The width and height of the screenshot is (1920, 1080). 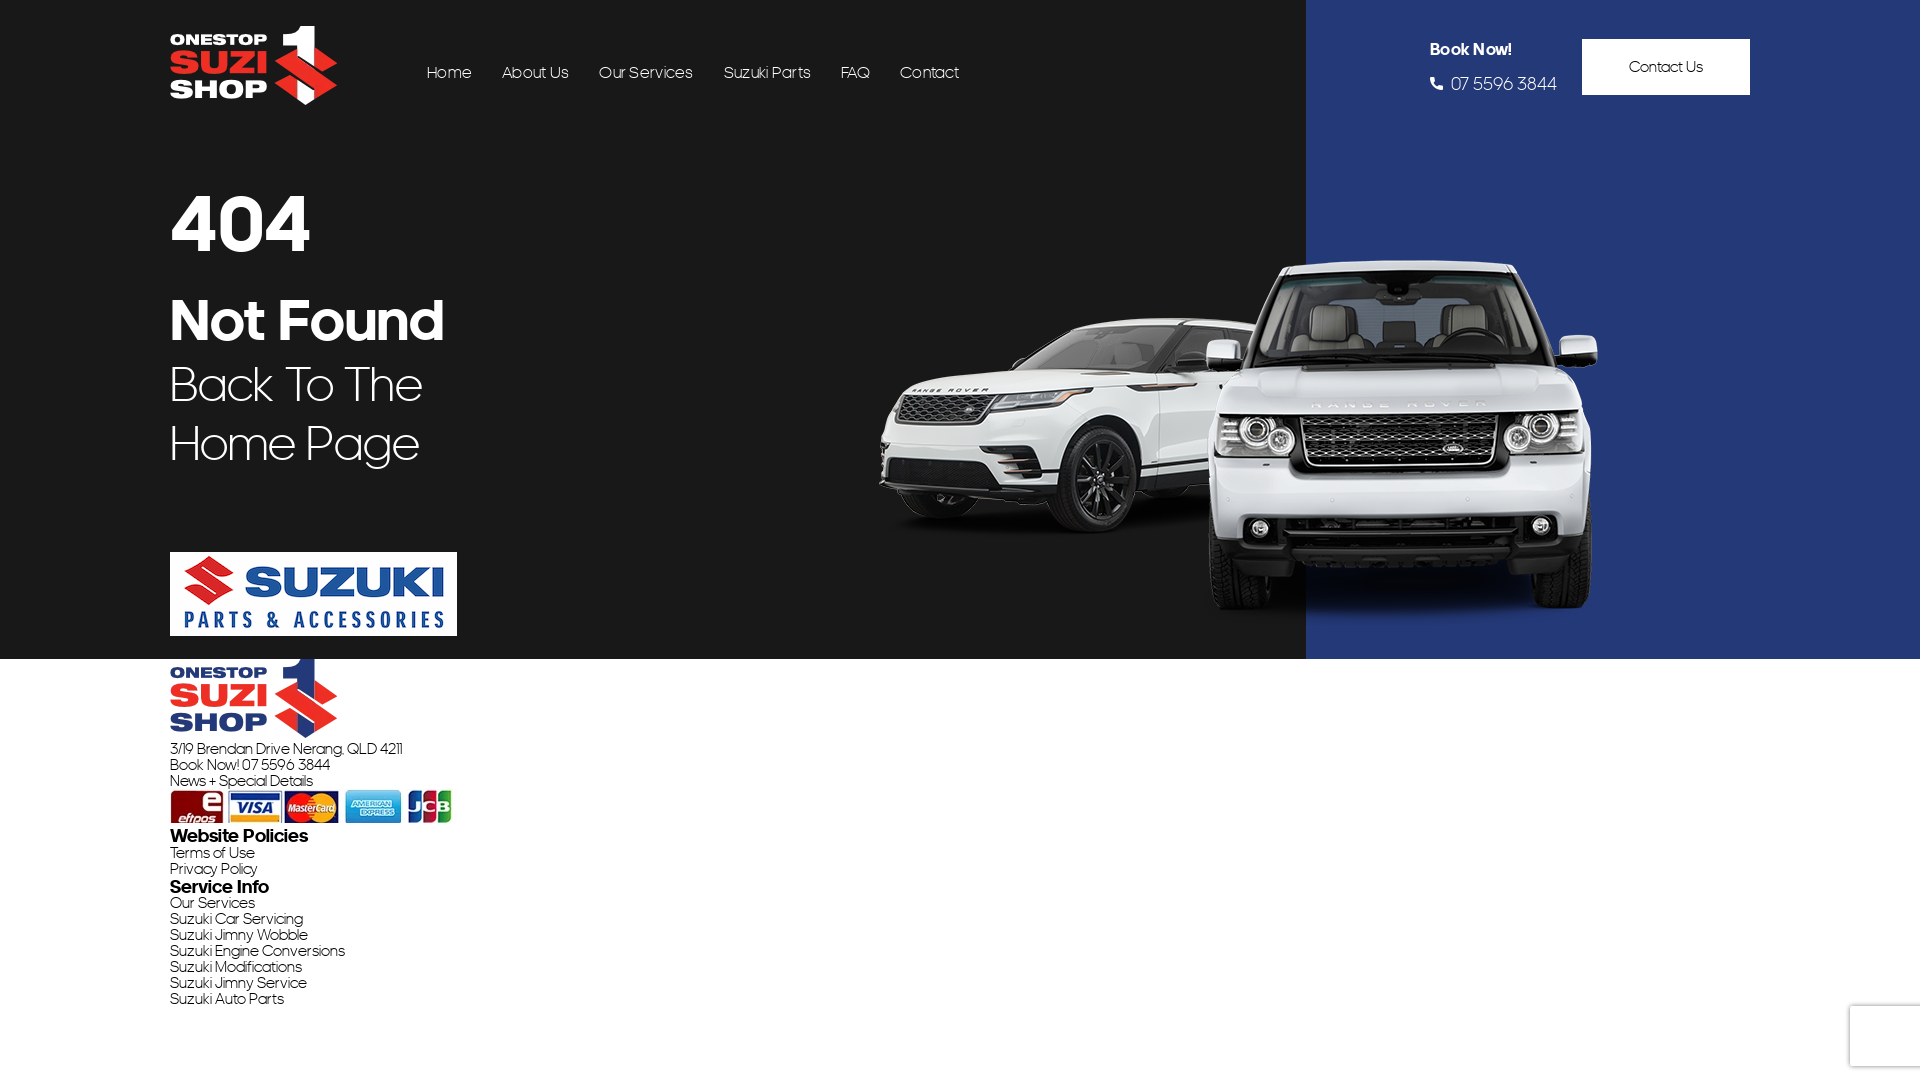 What do you see at coordinates (286, 765) in the screenshot?
I see `07 5596 3844` at bounding box center [286, 765].